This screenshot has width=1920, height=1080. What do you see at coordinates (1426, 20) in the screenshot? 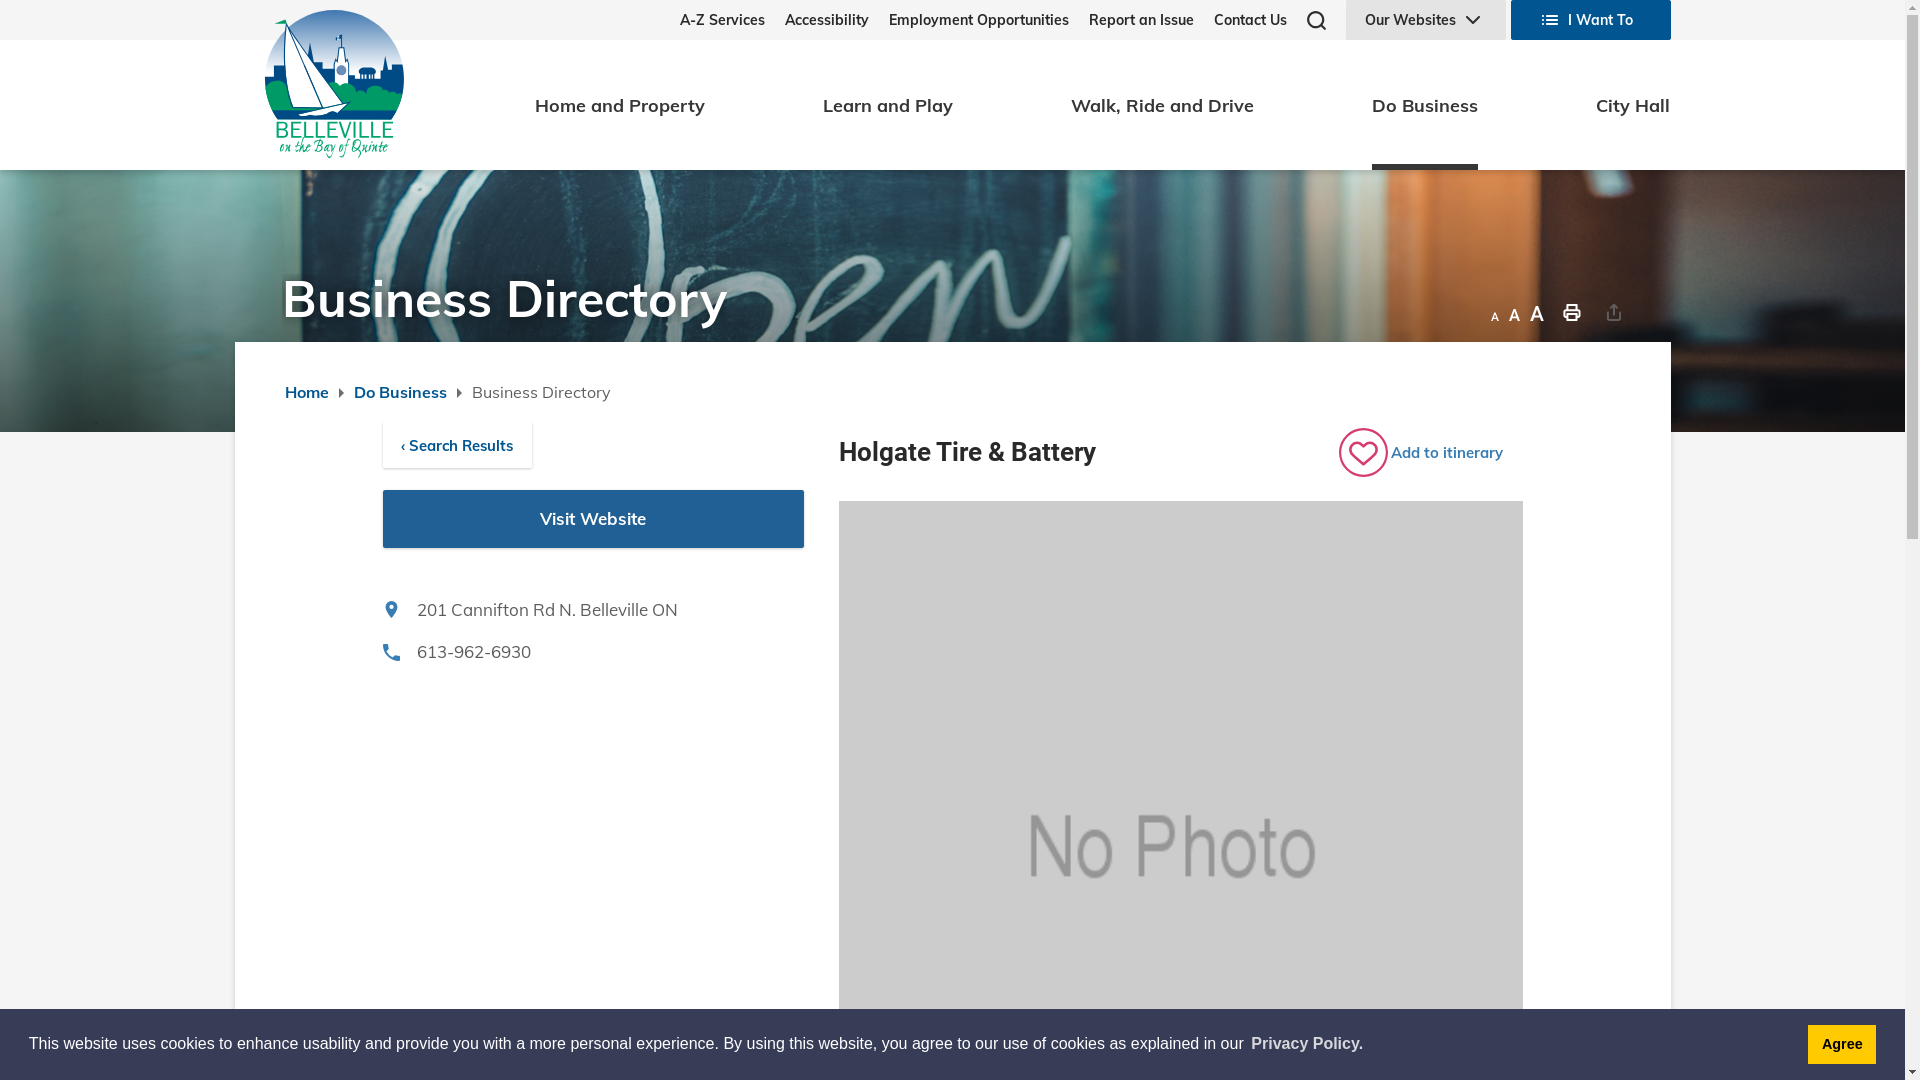
I see `Our Websites` at bounding box center [1426, 20].